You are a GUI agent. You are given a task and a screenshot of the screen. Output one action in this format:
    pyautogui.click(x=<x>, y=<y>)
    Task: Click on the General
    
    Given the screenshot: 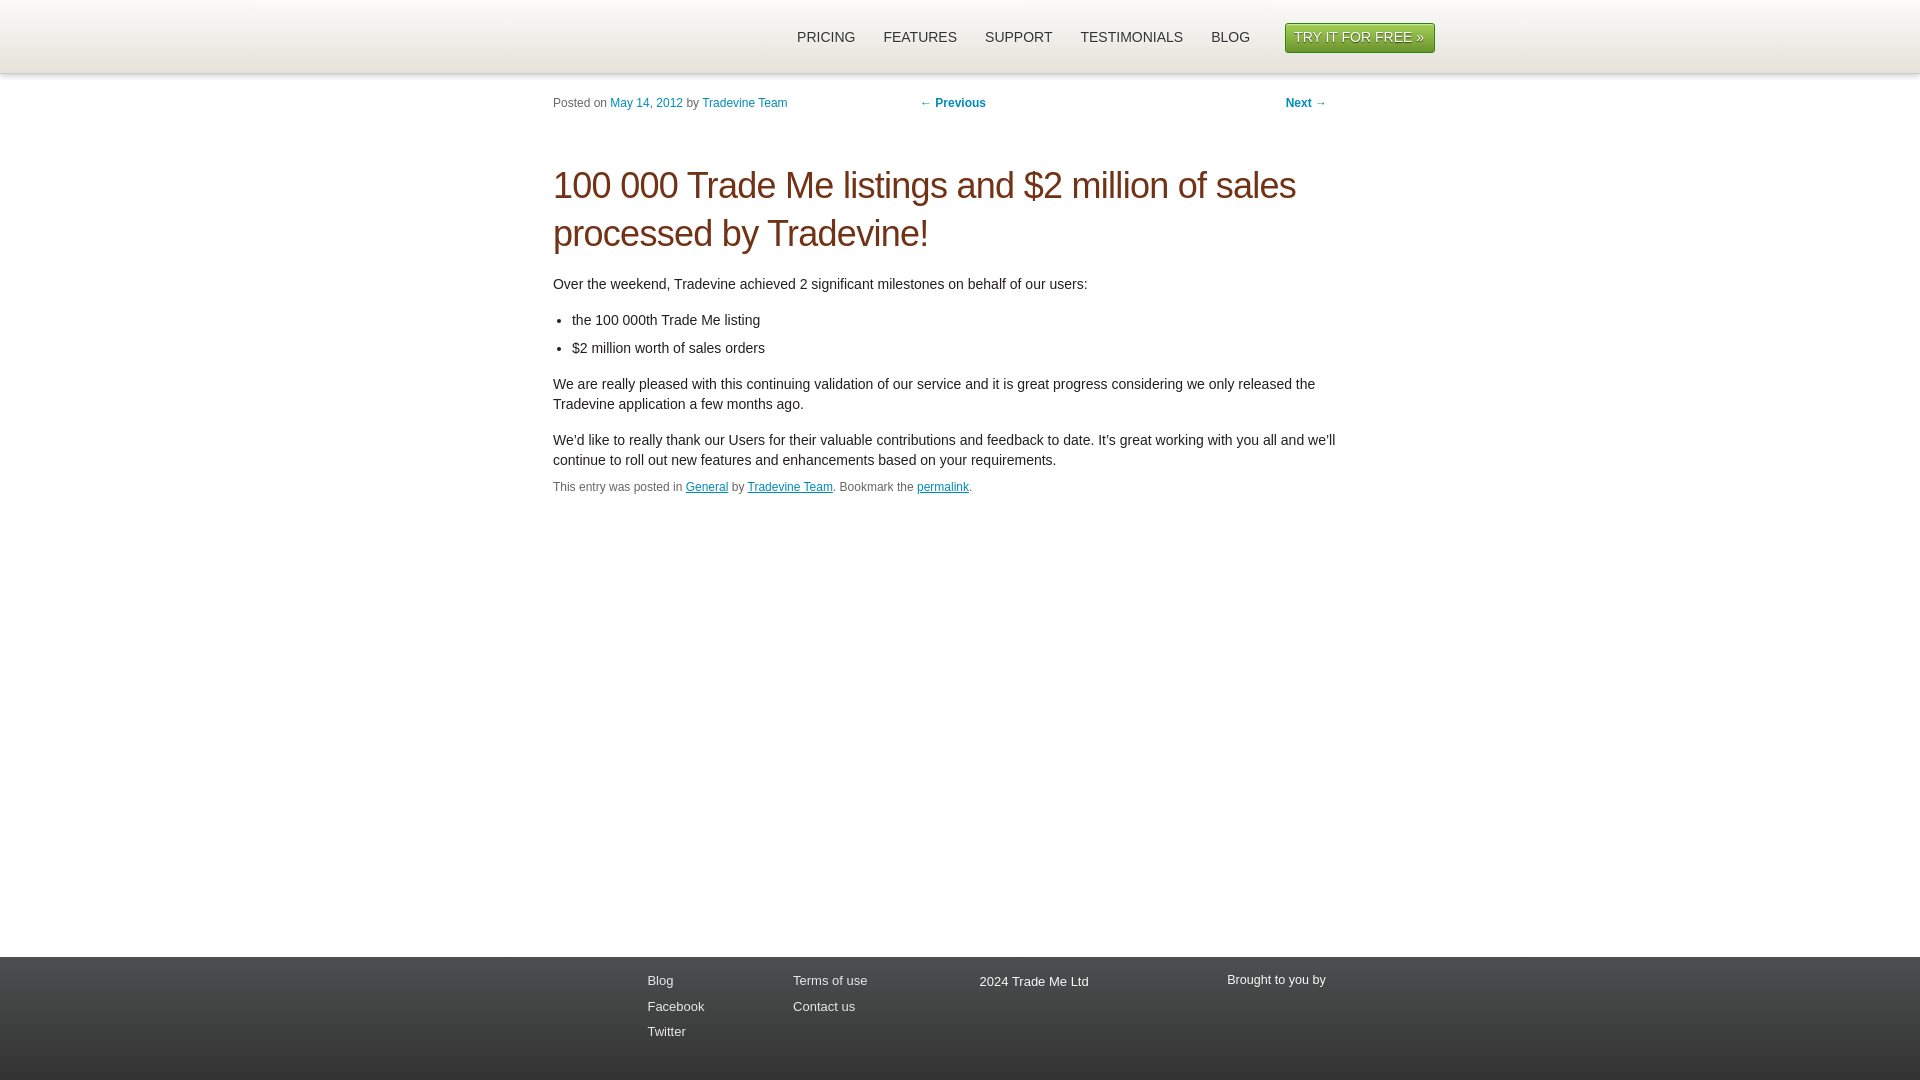 What is the action you would take?
    pyautogui.click(x=707, y=486)
    